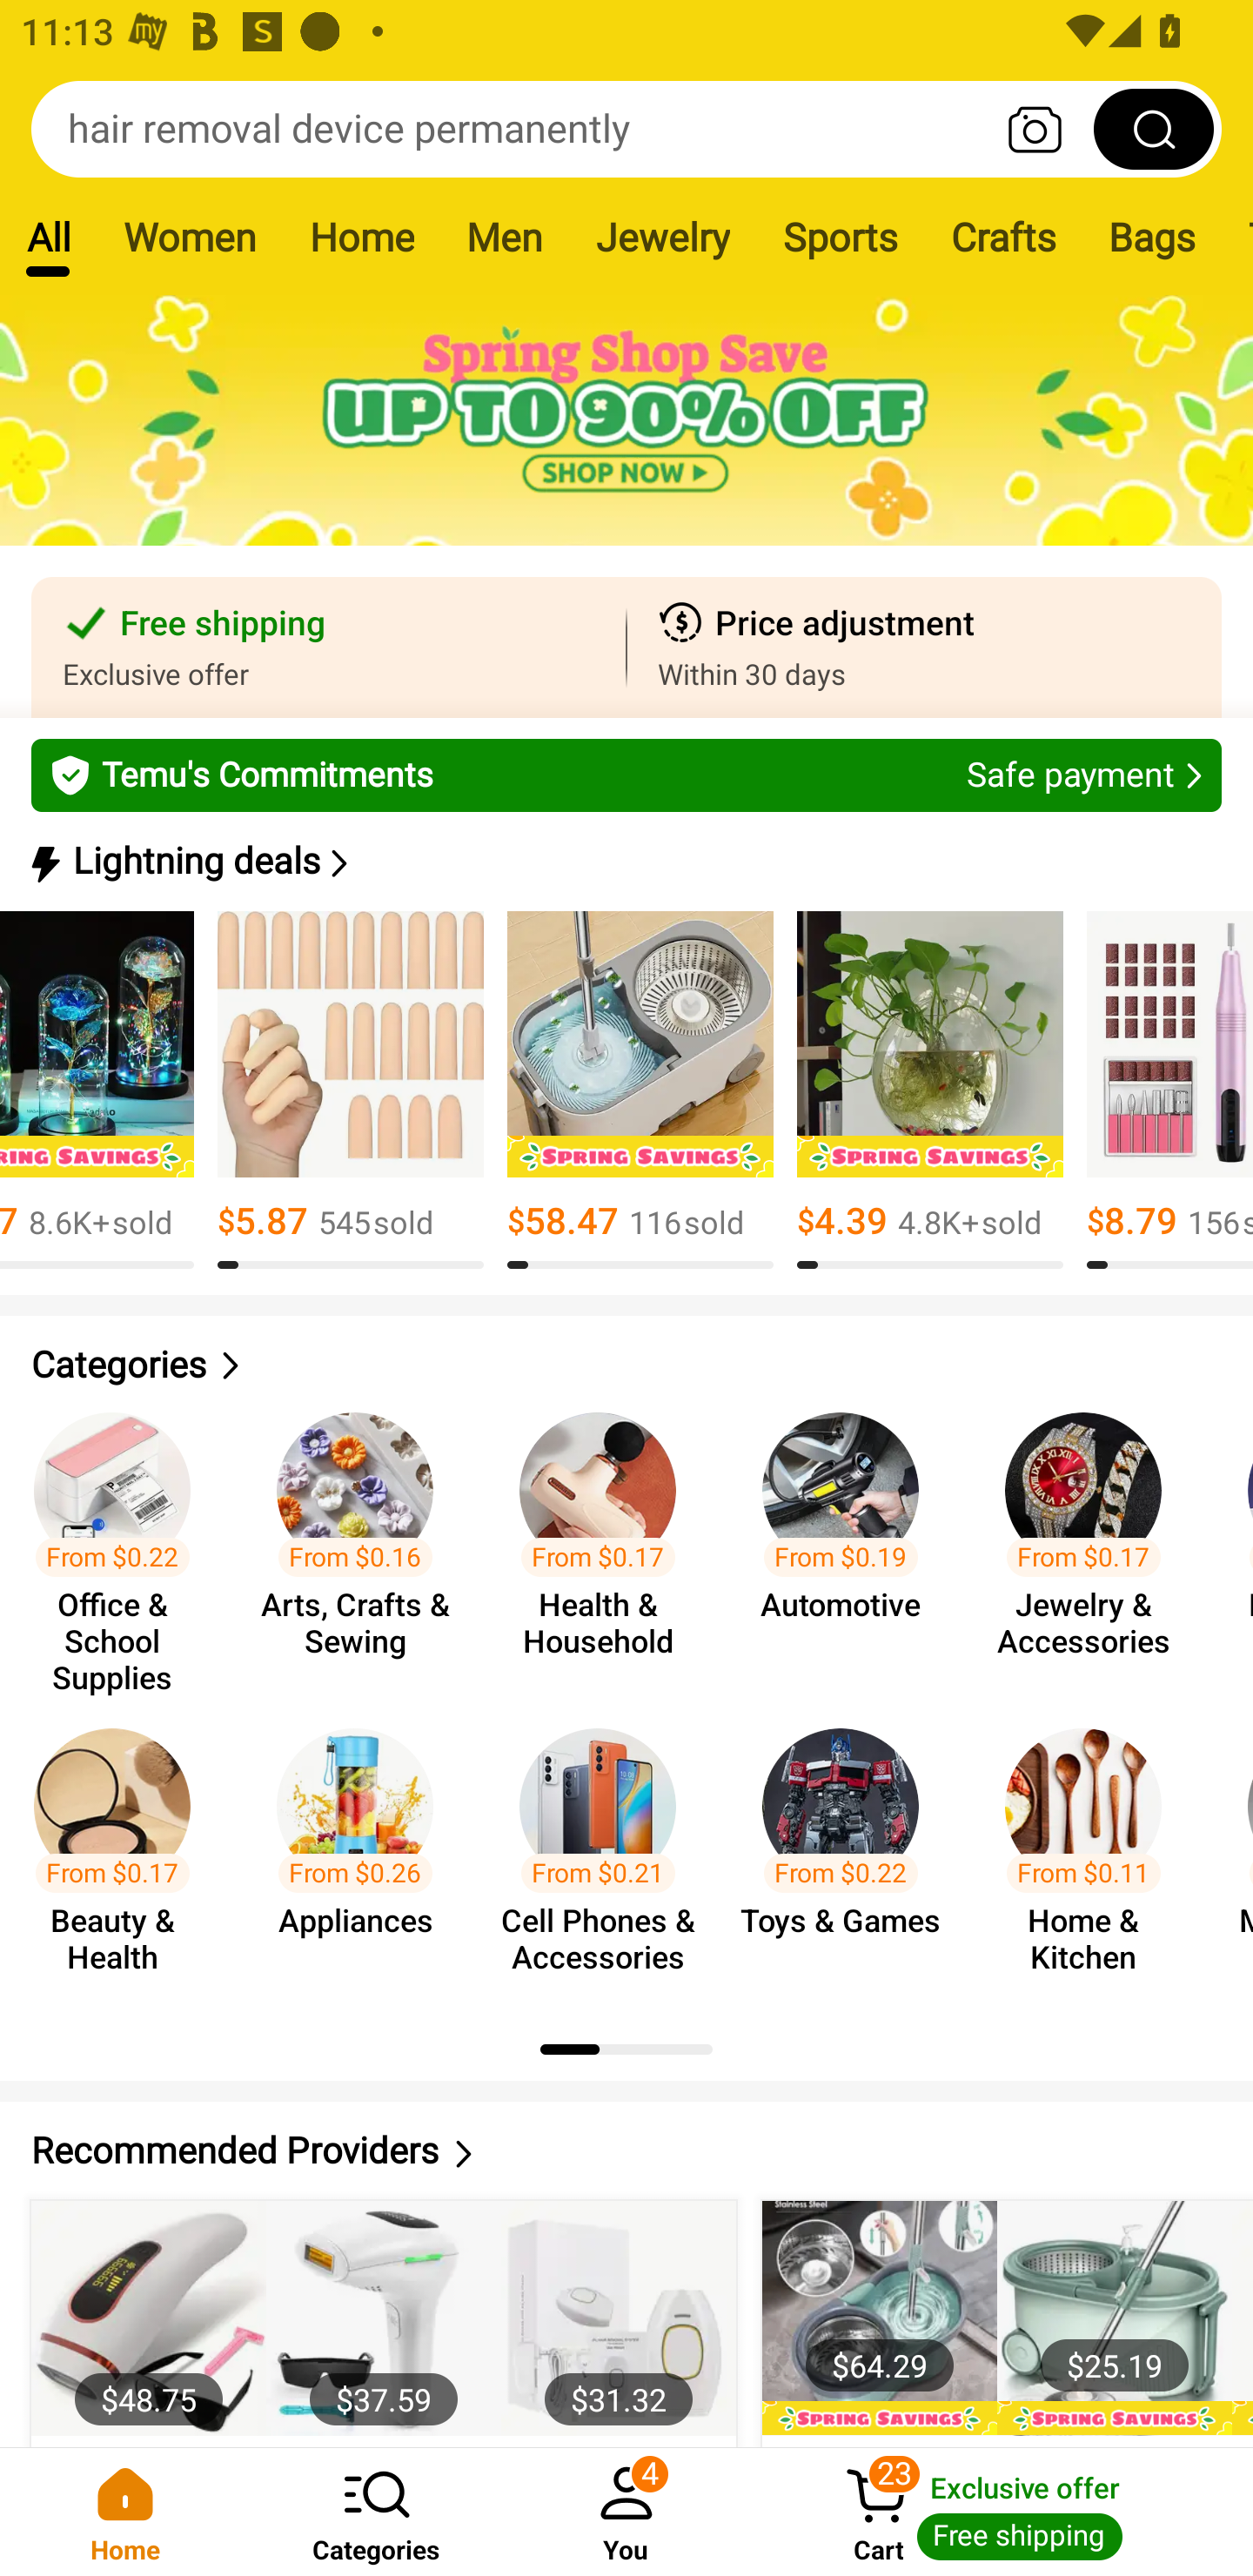 This screenshot has width=1253, height=2576. I want to click on Crafts, so click(1003, 237).